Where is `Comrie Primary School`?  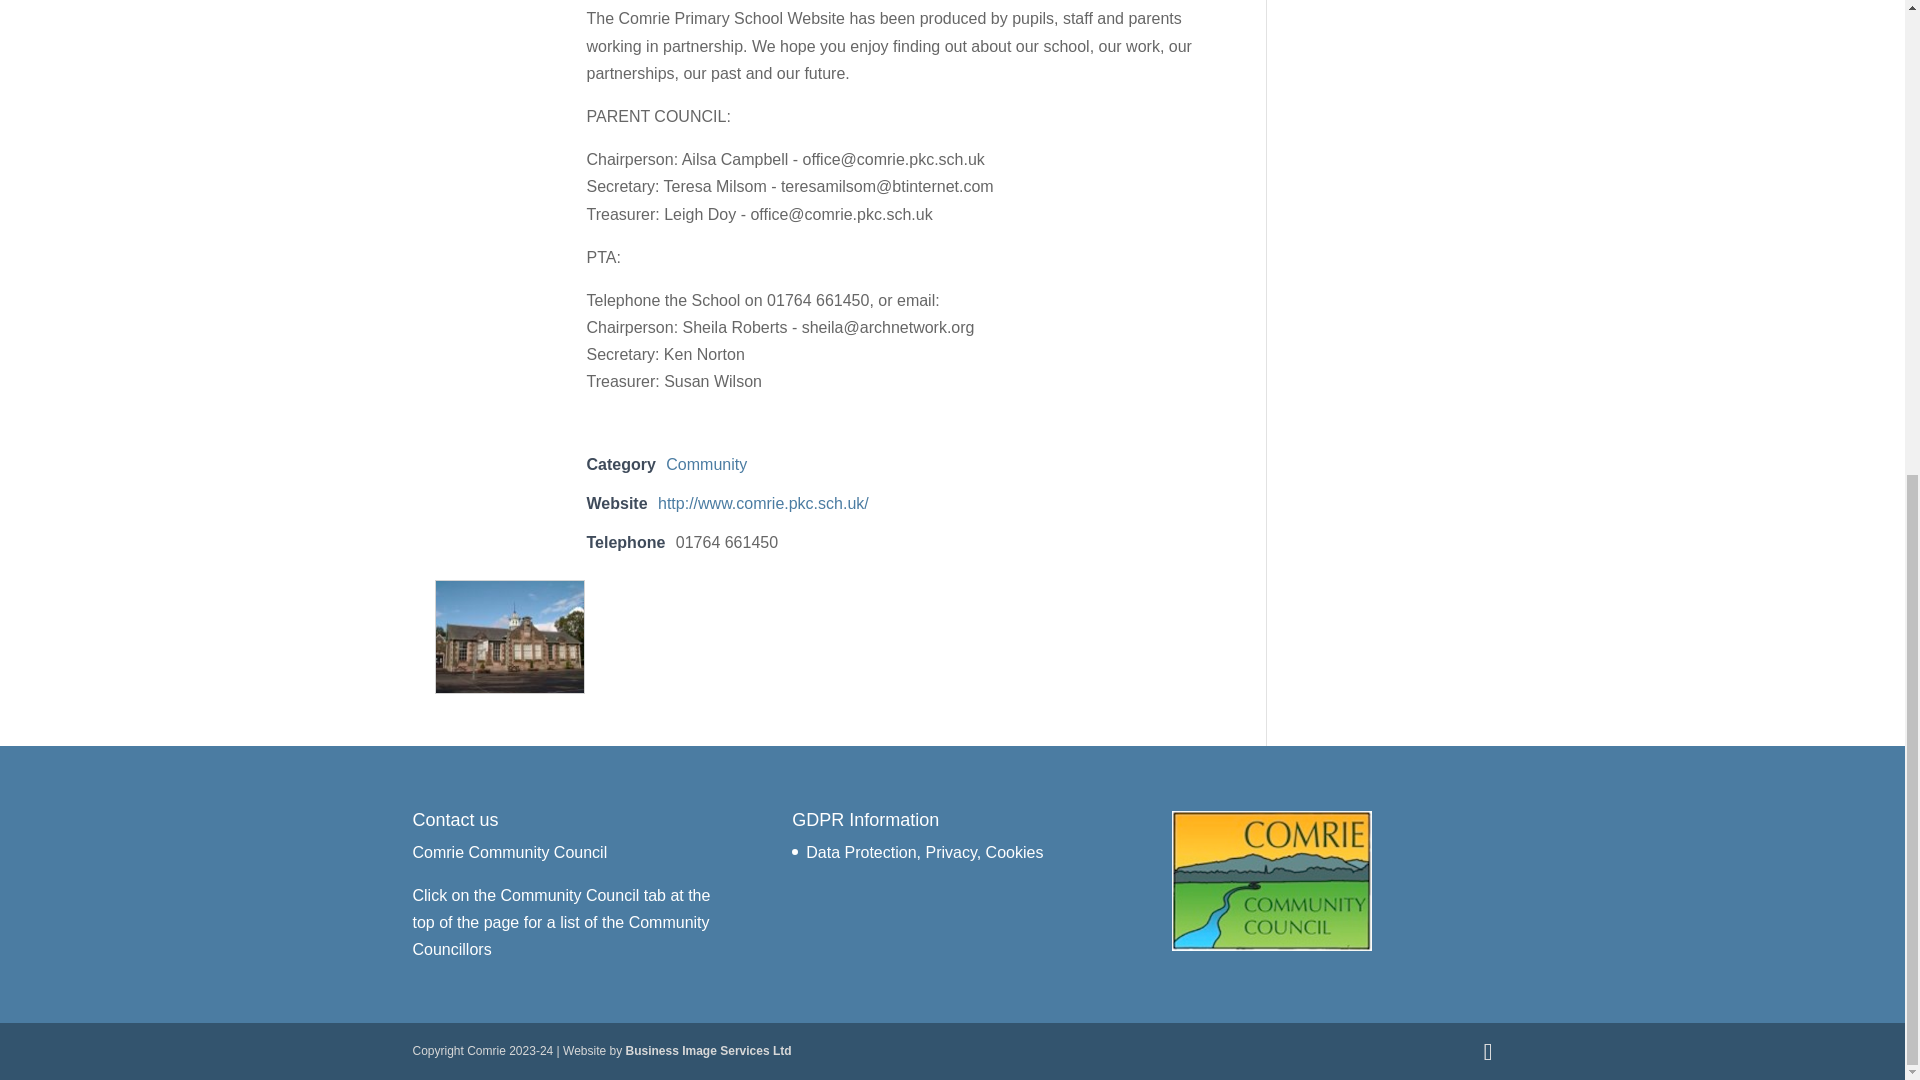
Comrie Primary School is located at coordinates (508, 636).